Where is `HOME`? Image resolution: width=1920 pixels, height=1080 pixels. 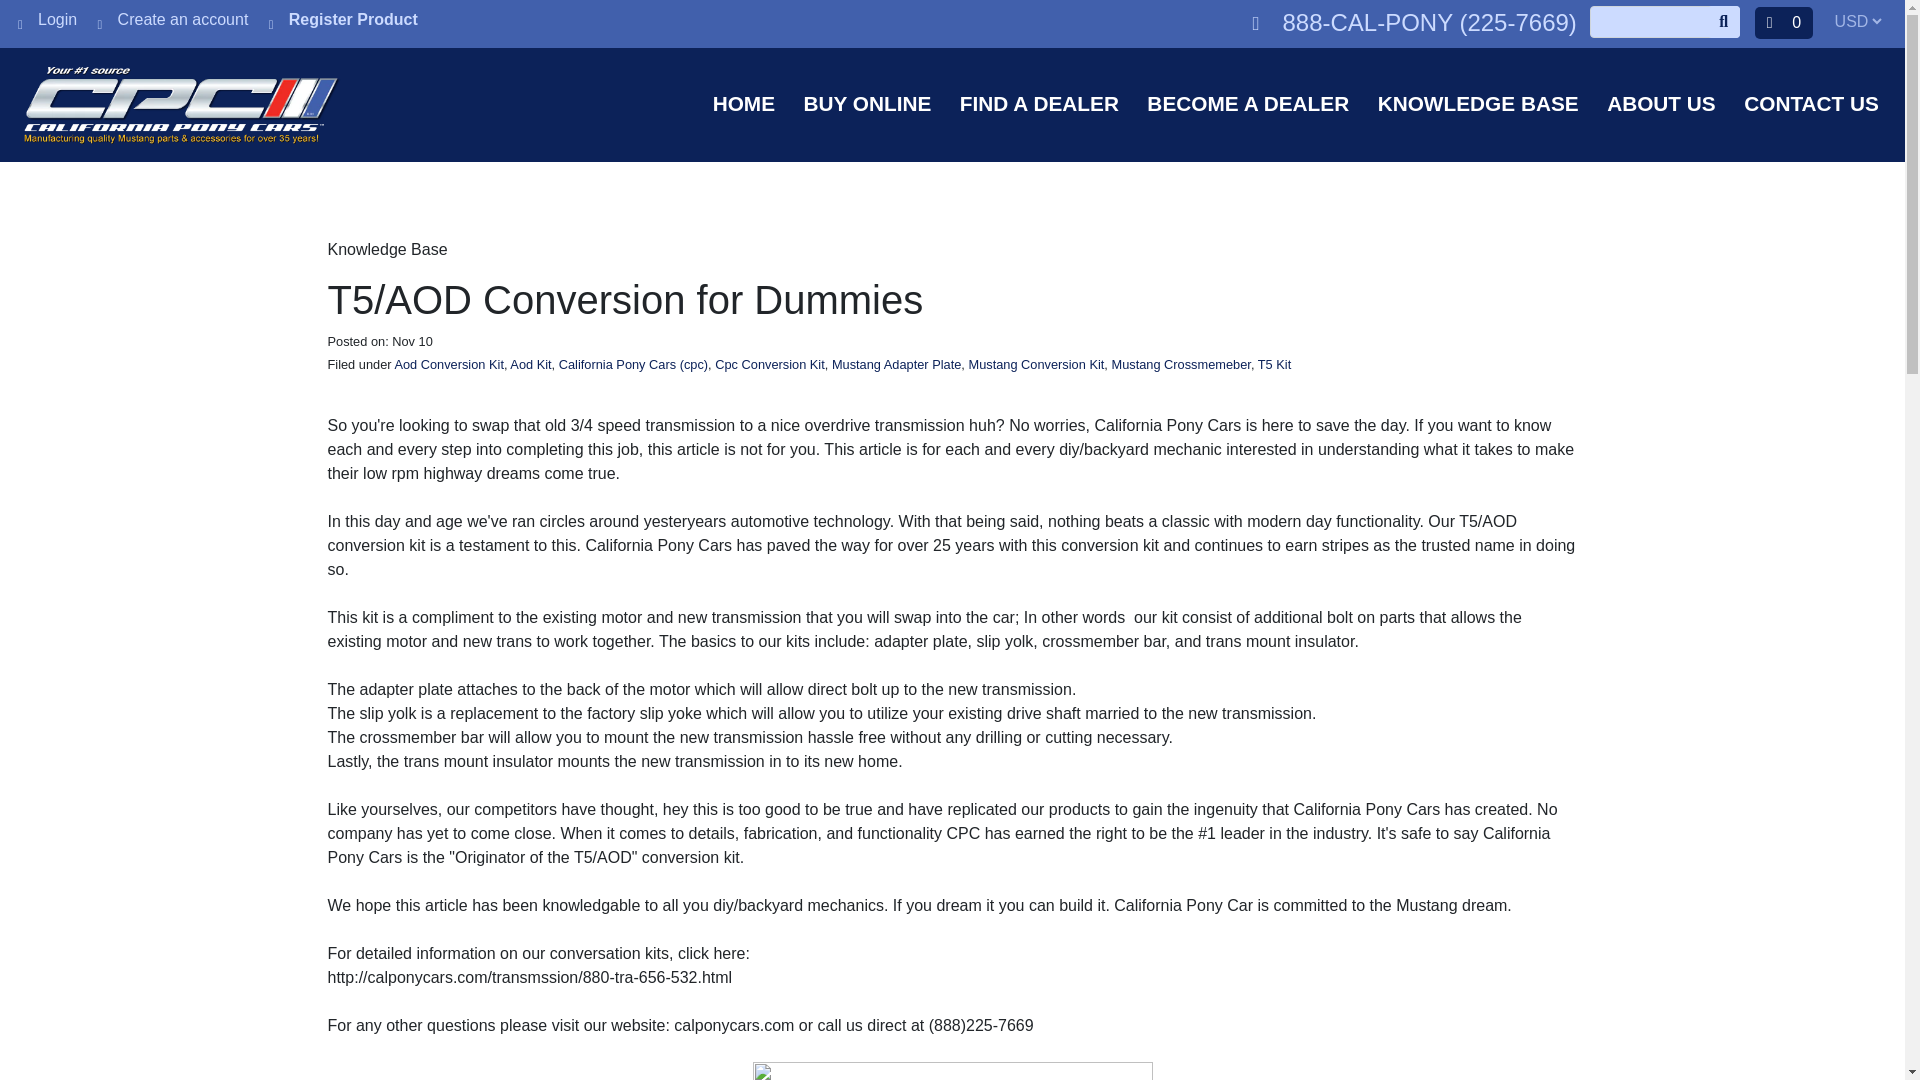
HOME is located at coordinates (744, 102).